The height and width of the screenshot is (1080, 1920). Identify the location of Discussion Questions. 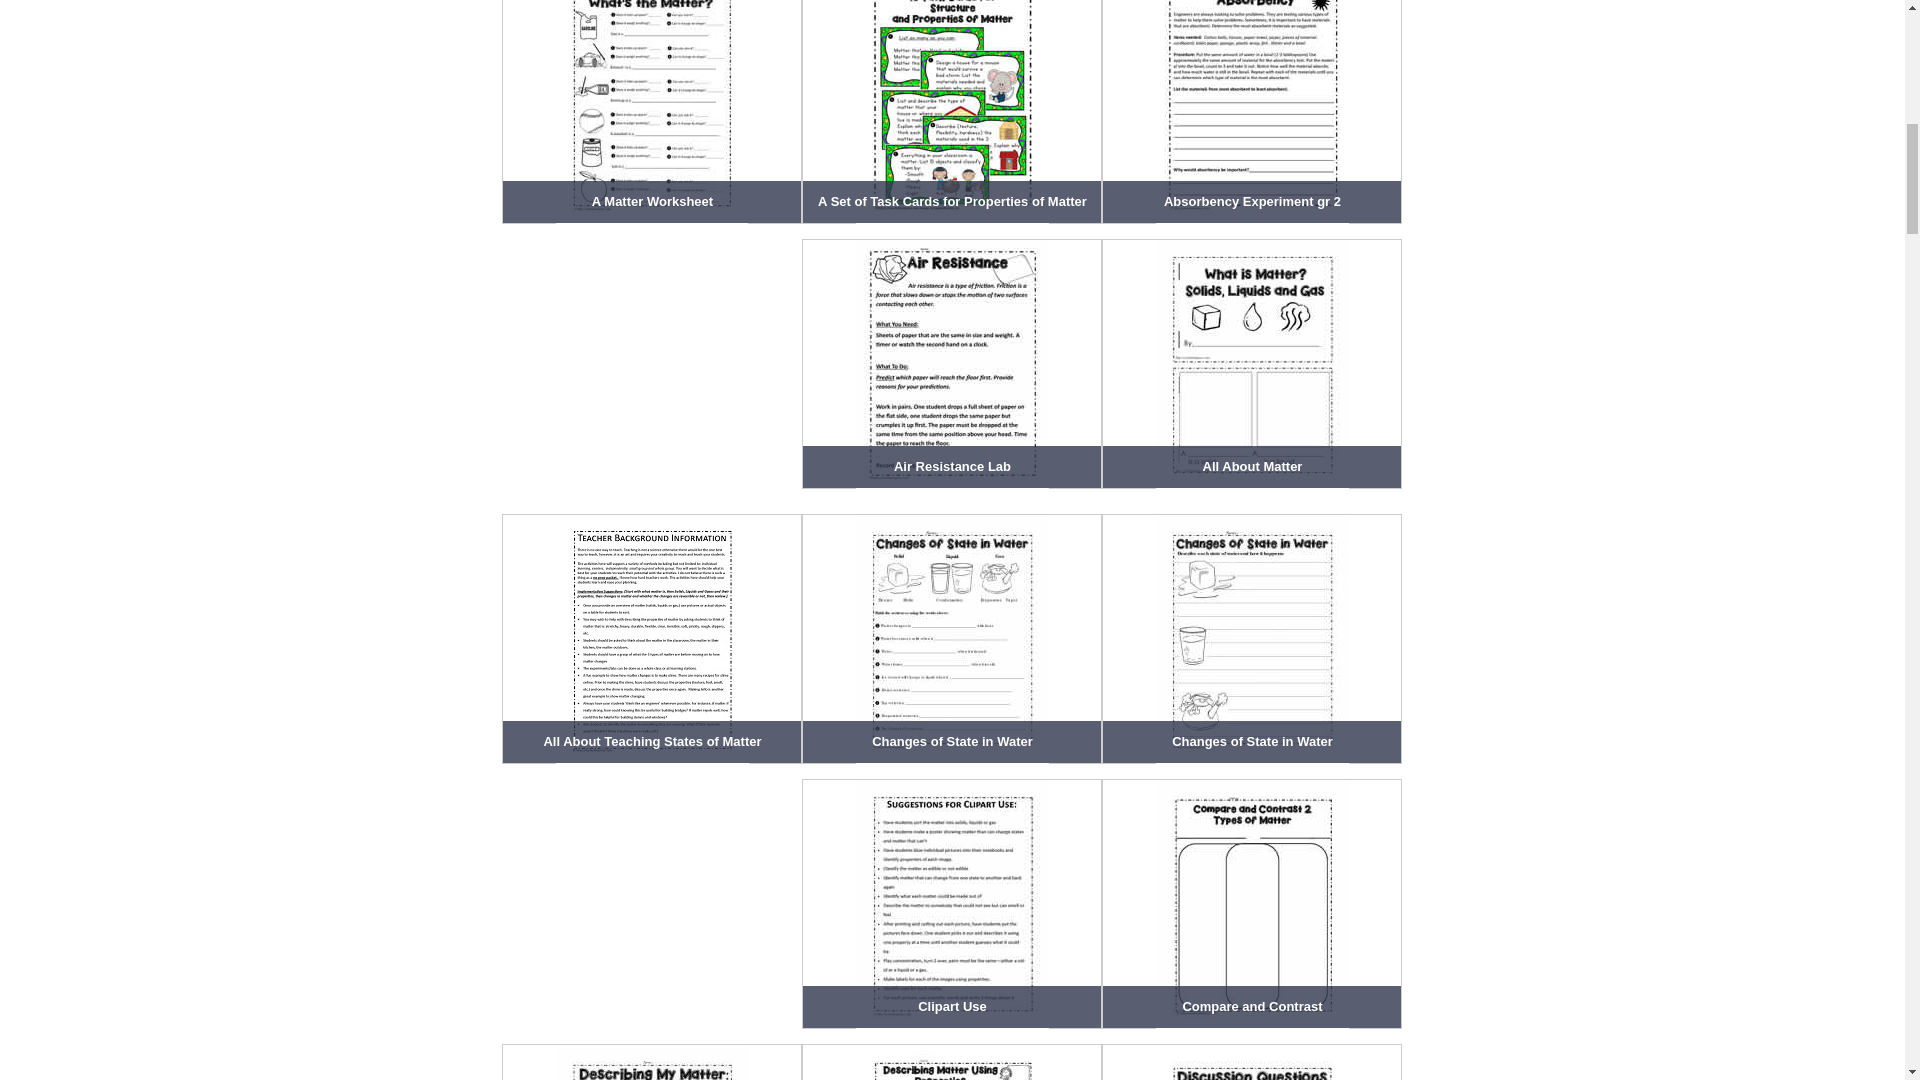
(1252, 1062).